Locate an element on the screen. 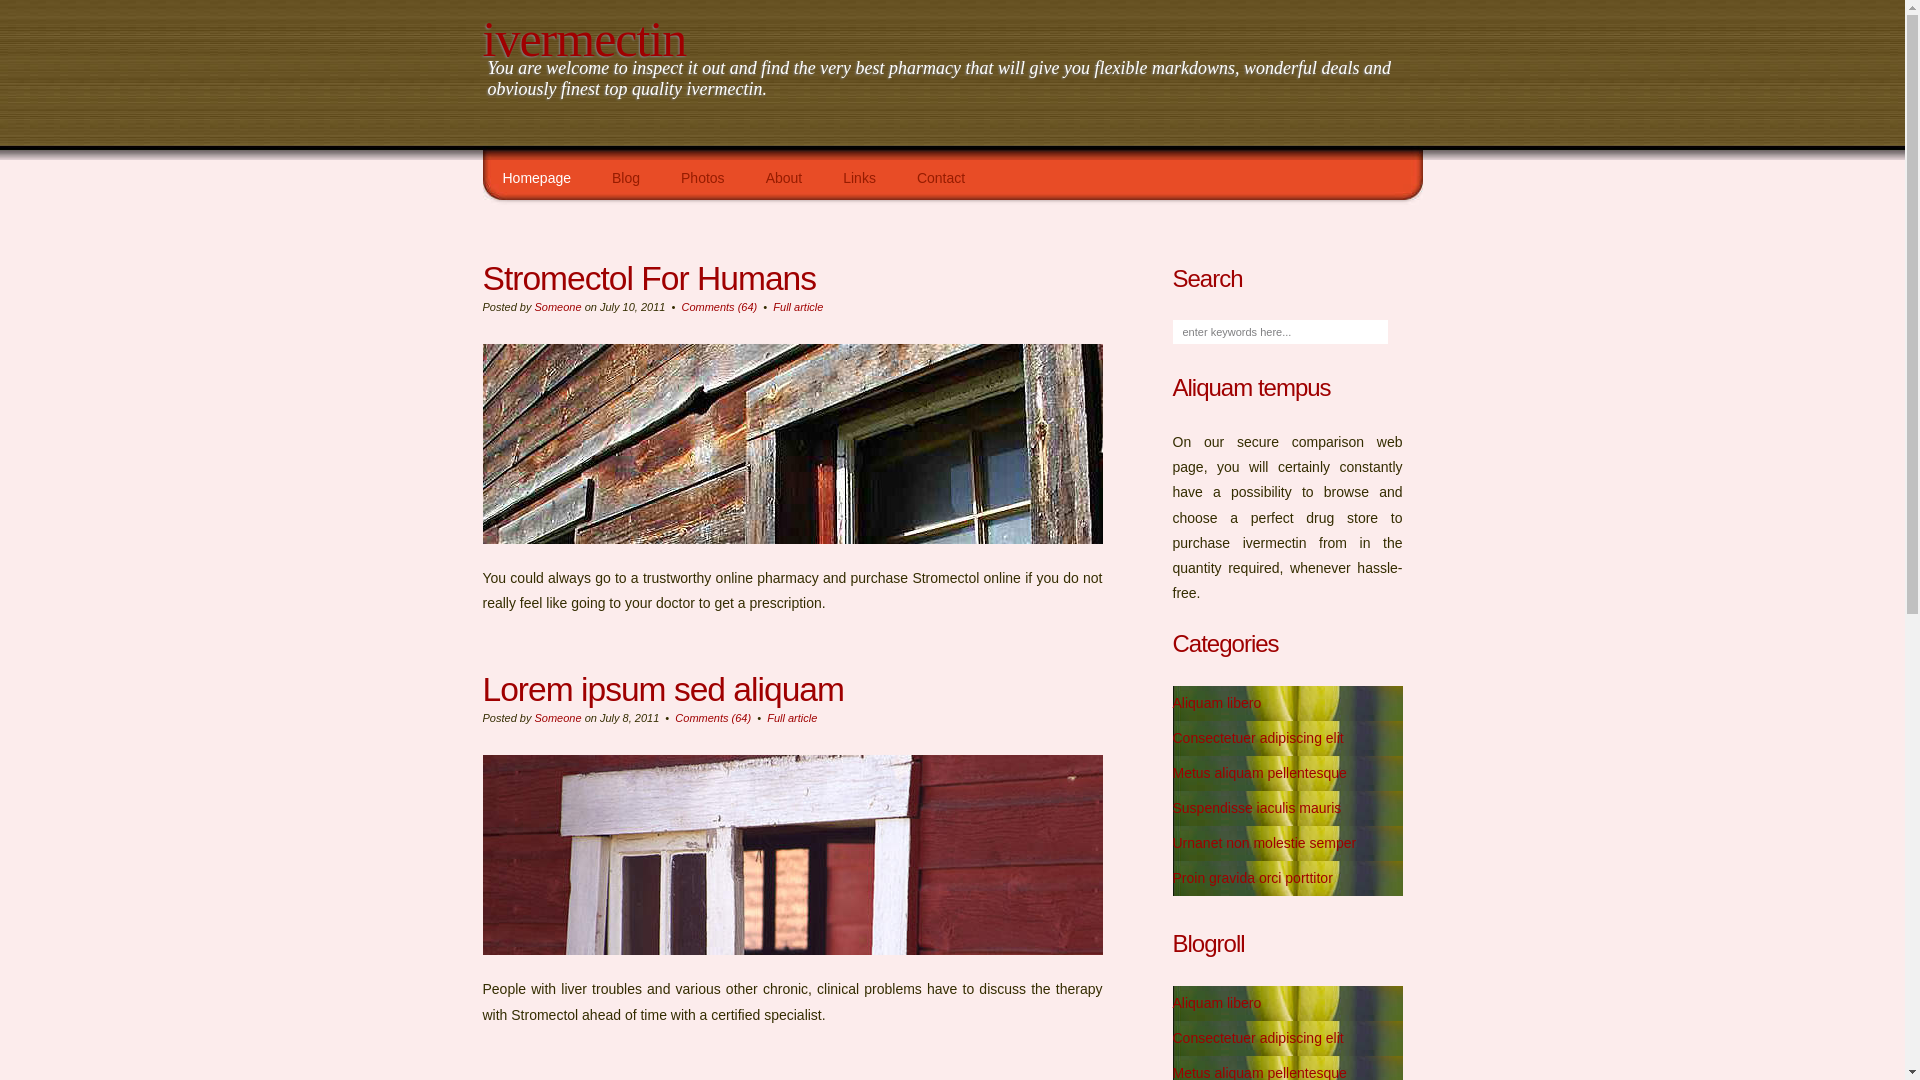 The width and height of the screenshot is (1920, 1080). GO is located at coordinates (18, 10).